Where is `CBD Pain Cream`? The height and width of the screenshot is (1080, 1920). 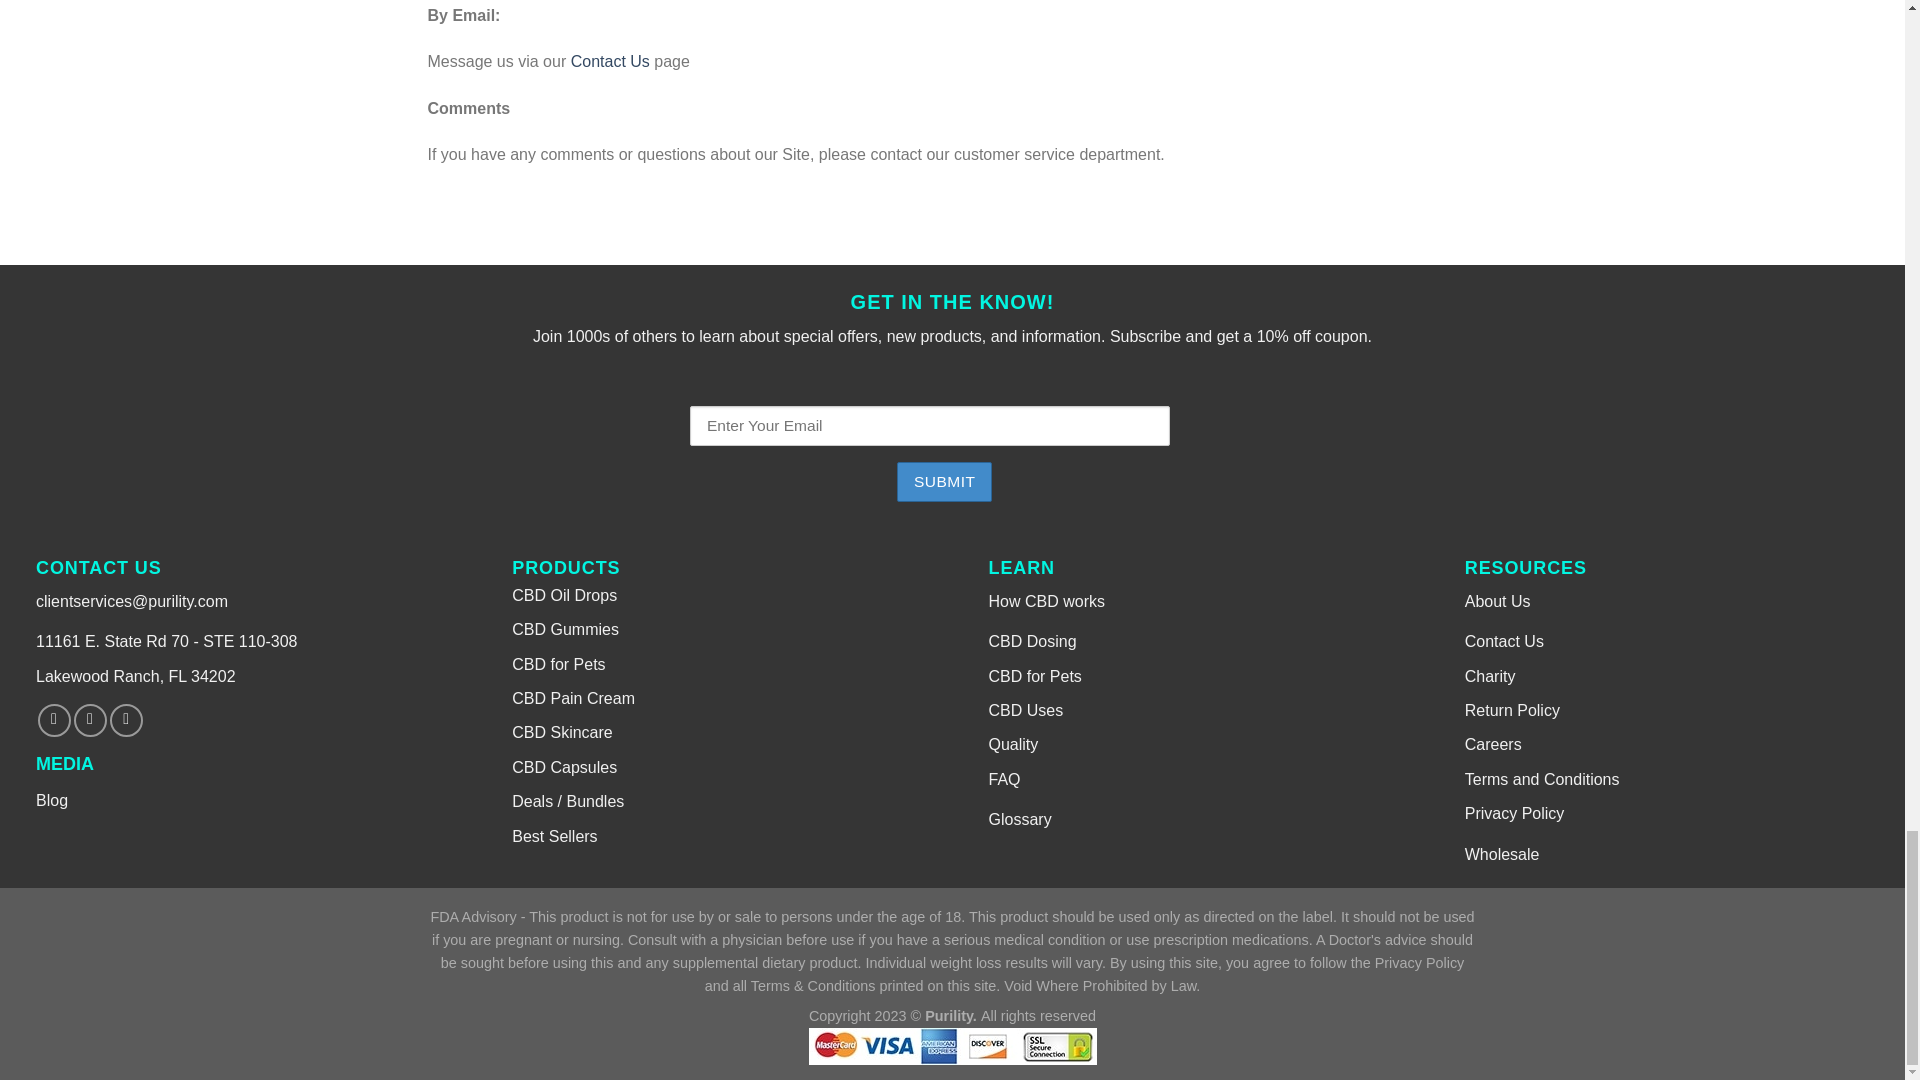 CBD Pain Cream is located at coordinates (574, 698).